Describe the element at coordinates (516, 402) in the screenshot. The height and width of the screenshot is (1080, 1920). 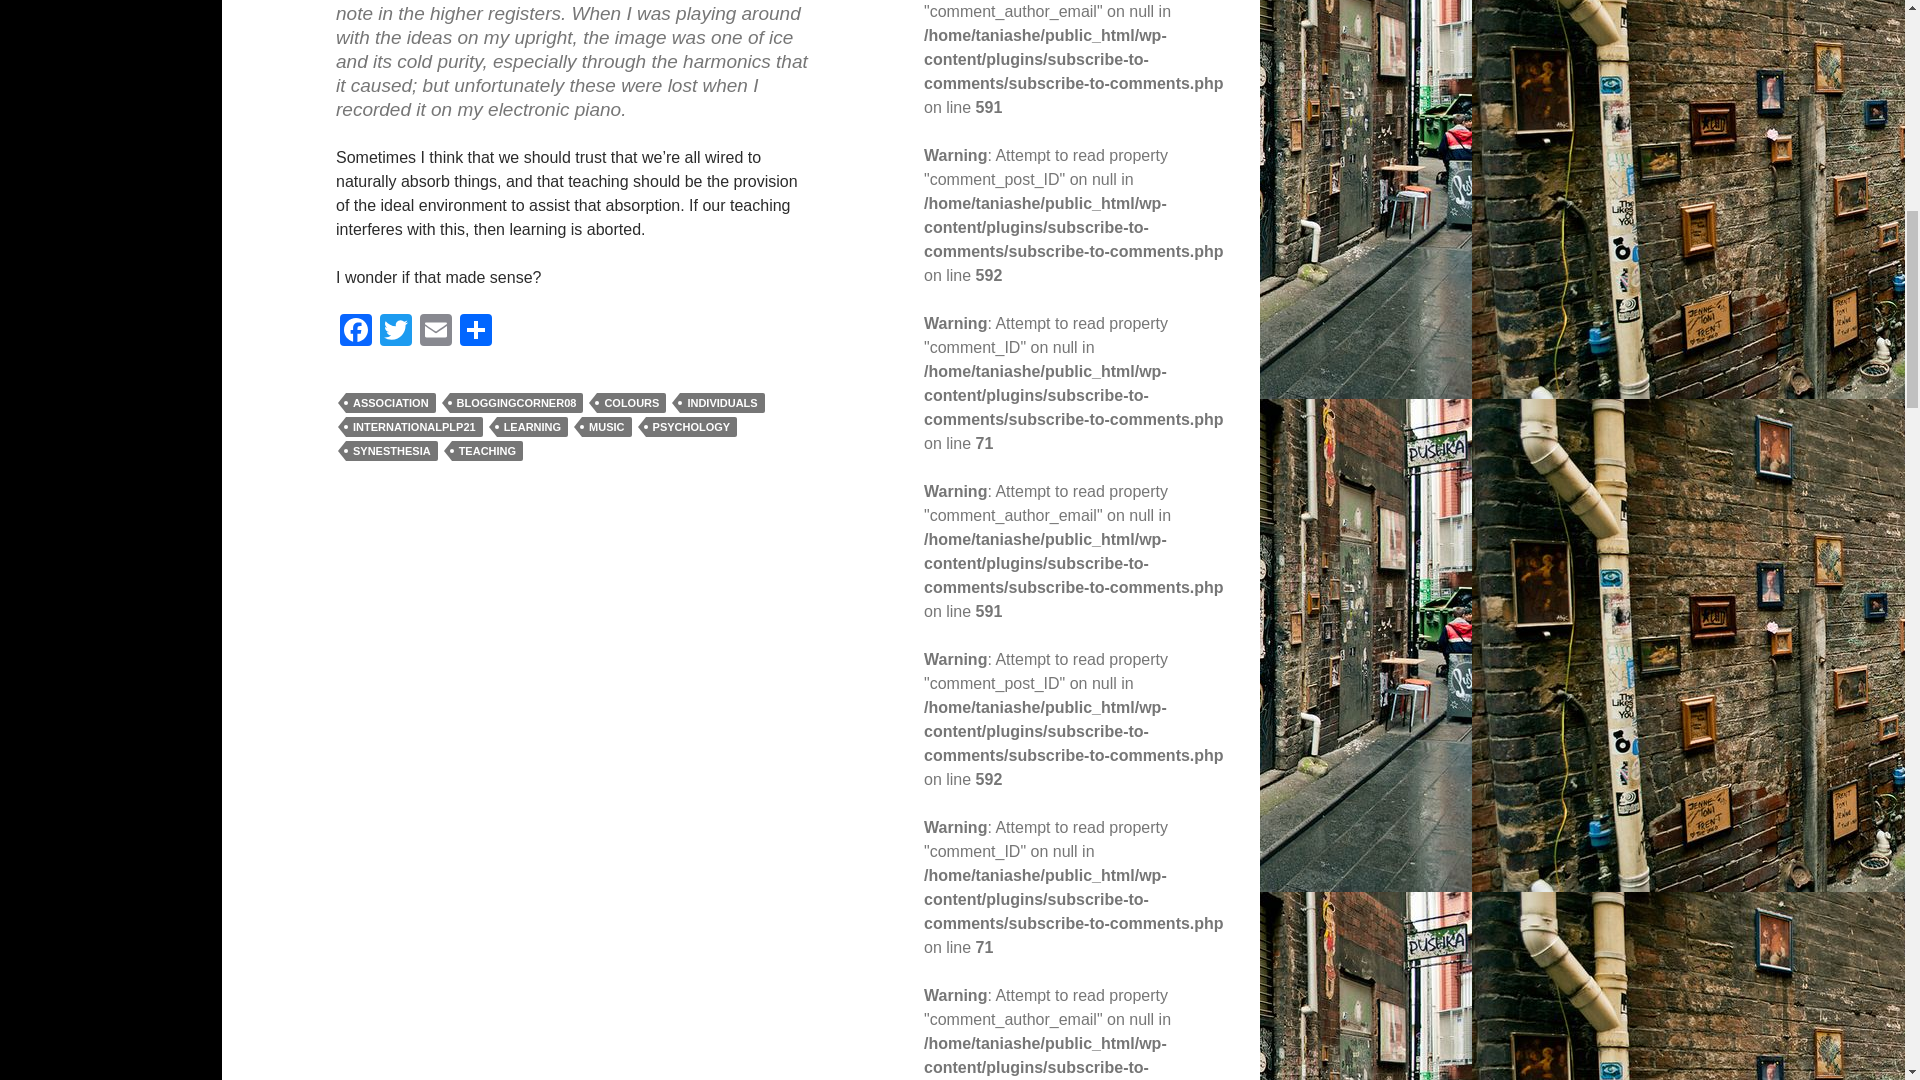
I see `BLOGGINGCORNER08` at that location.